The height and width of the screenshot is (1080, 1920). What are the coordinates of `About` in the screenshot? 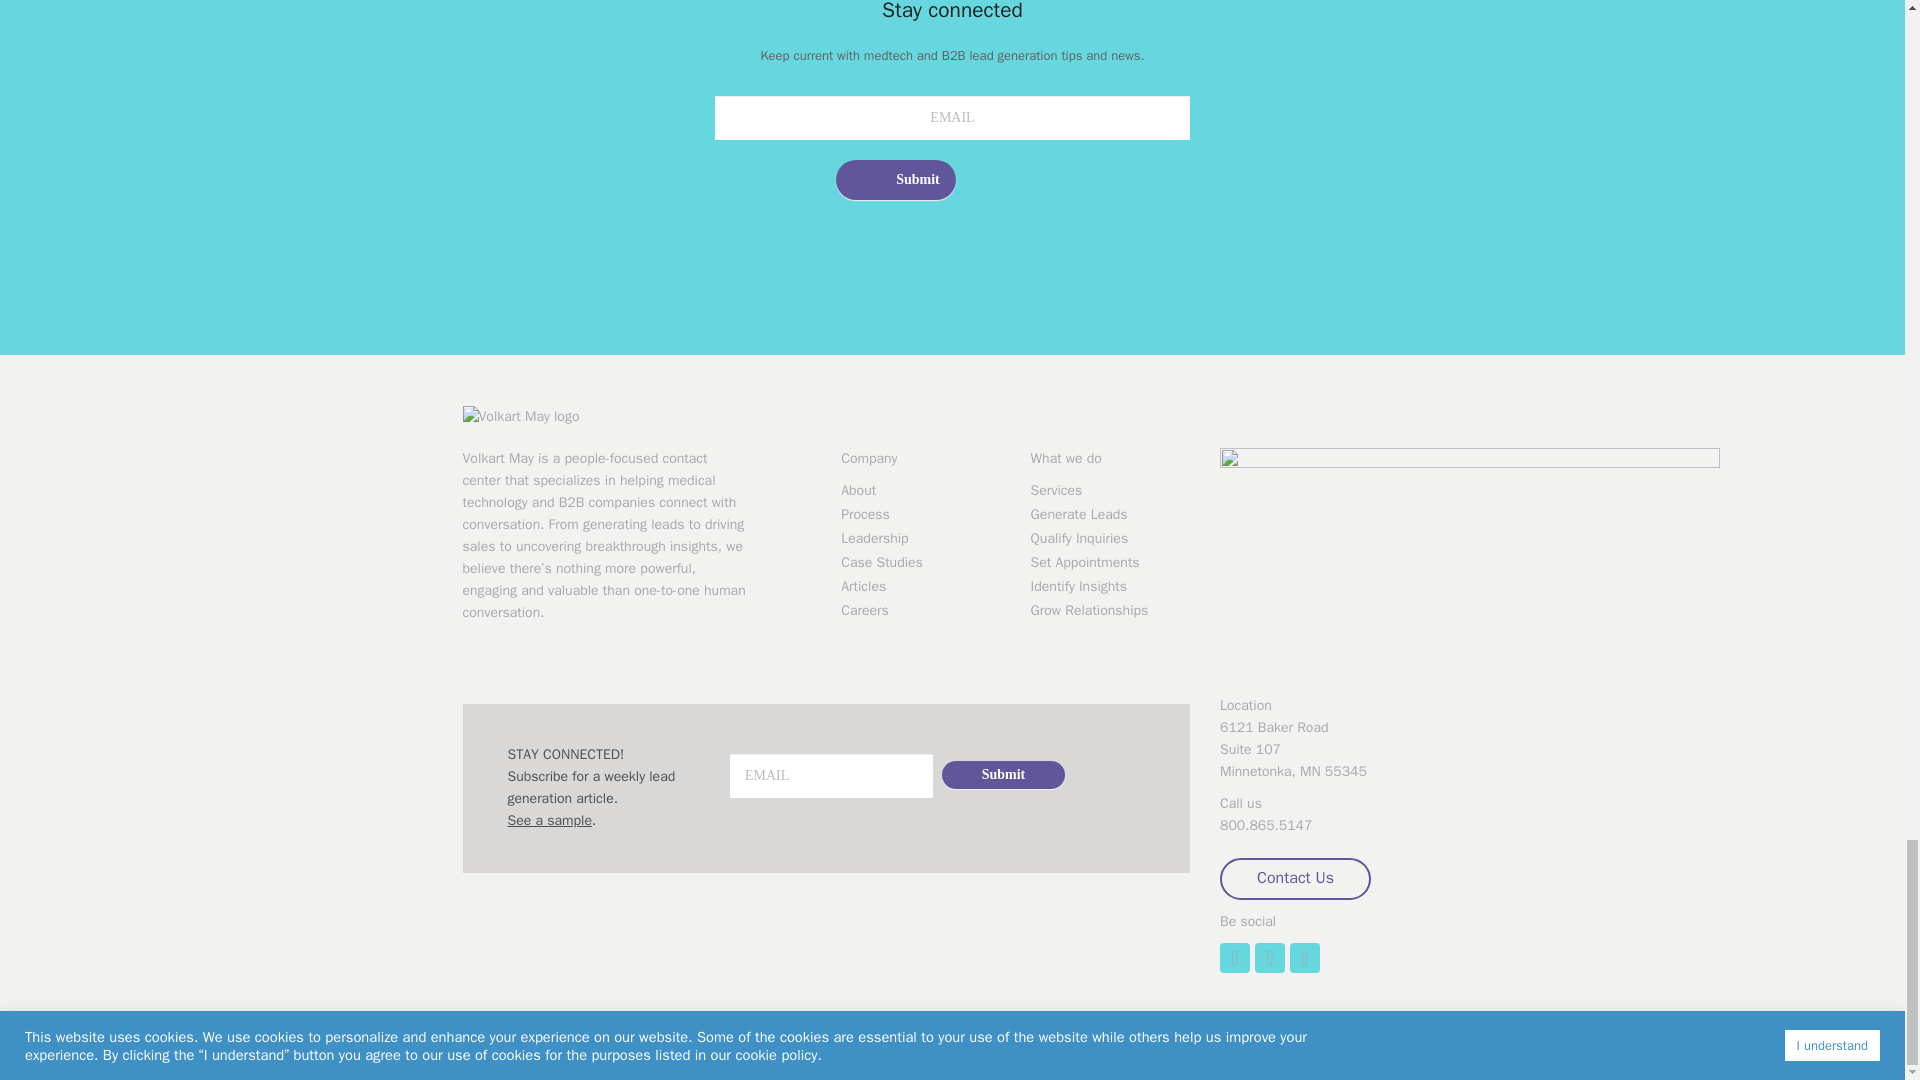 It's located at (920, 490).